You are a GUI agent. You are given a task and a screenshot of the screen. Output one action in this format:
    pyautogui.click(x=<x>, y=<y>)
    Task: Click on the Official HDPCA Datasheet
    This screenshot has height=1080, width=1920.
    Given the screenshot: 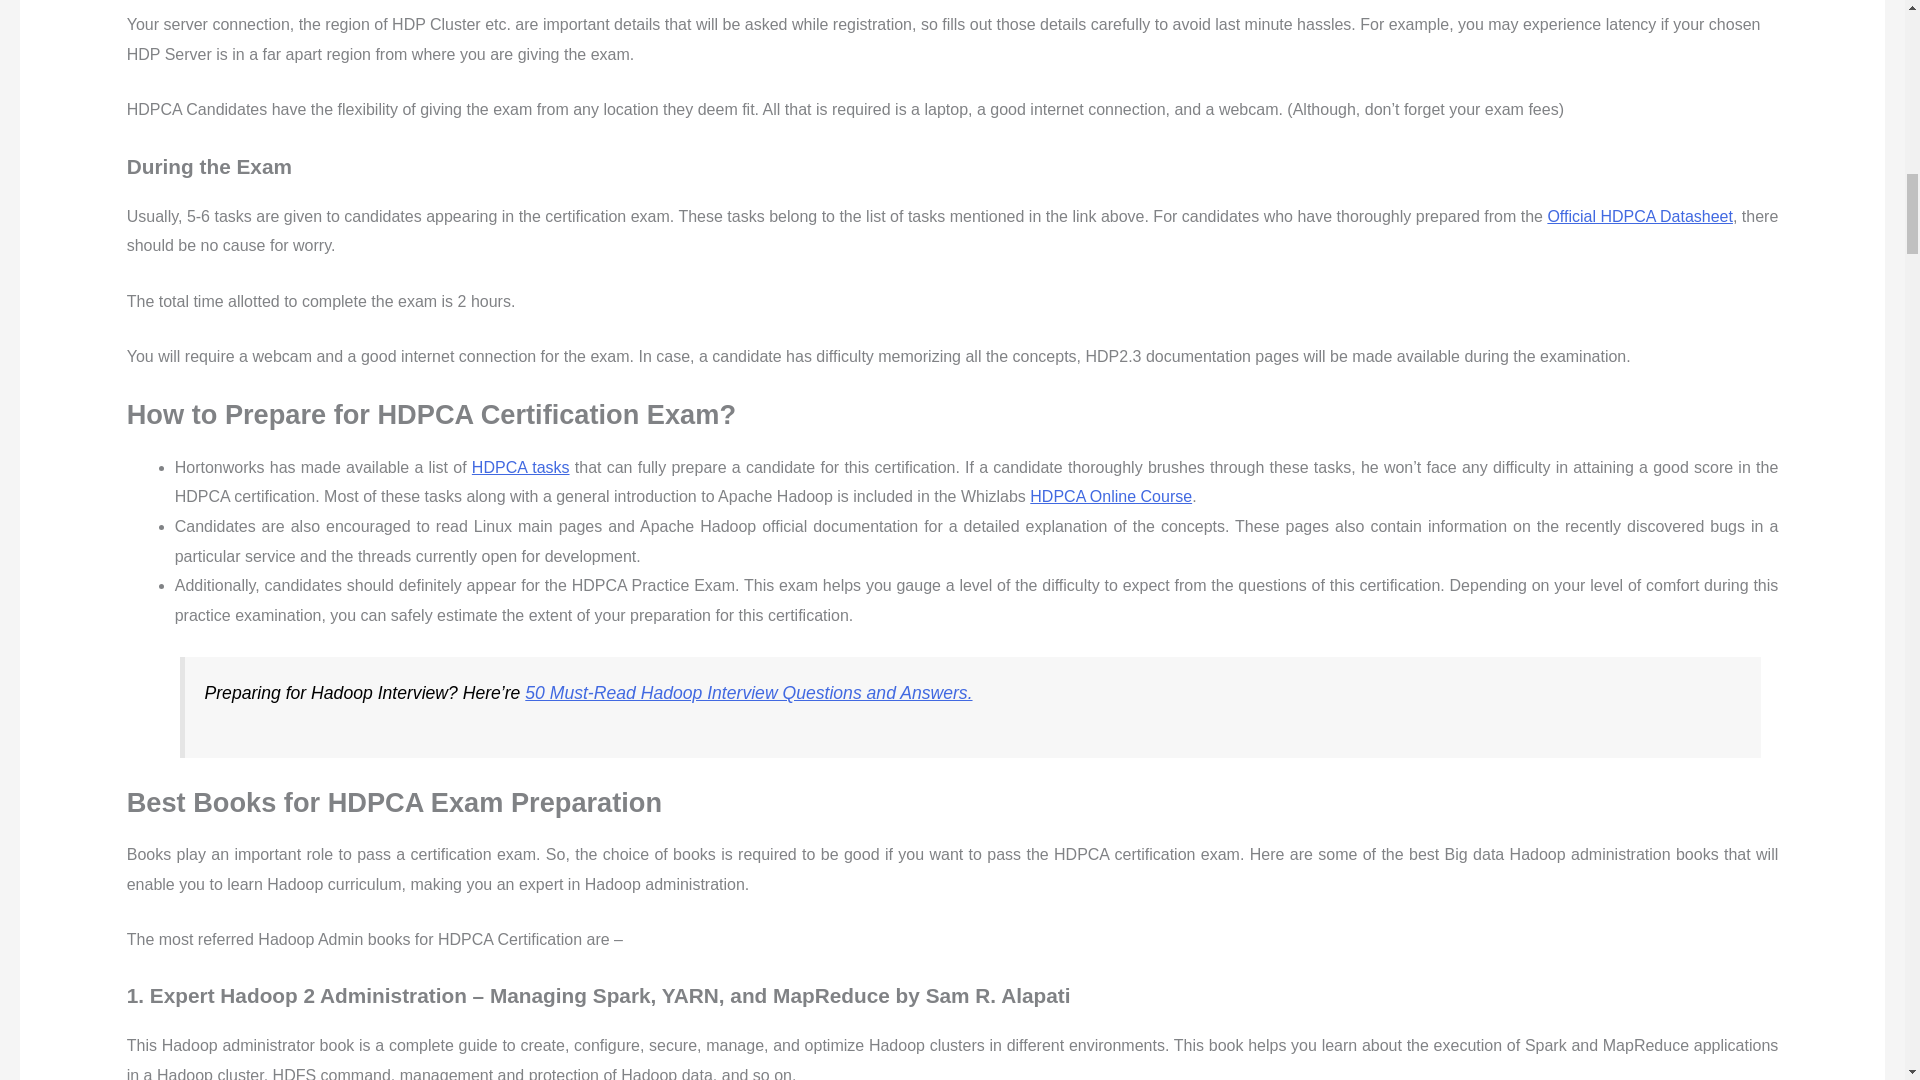 What is the action you would take?
    pyautogui.click(x=1640, y=216)
    